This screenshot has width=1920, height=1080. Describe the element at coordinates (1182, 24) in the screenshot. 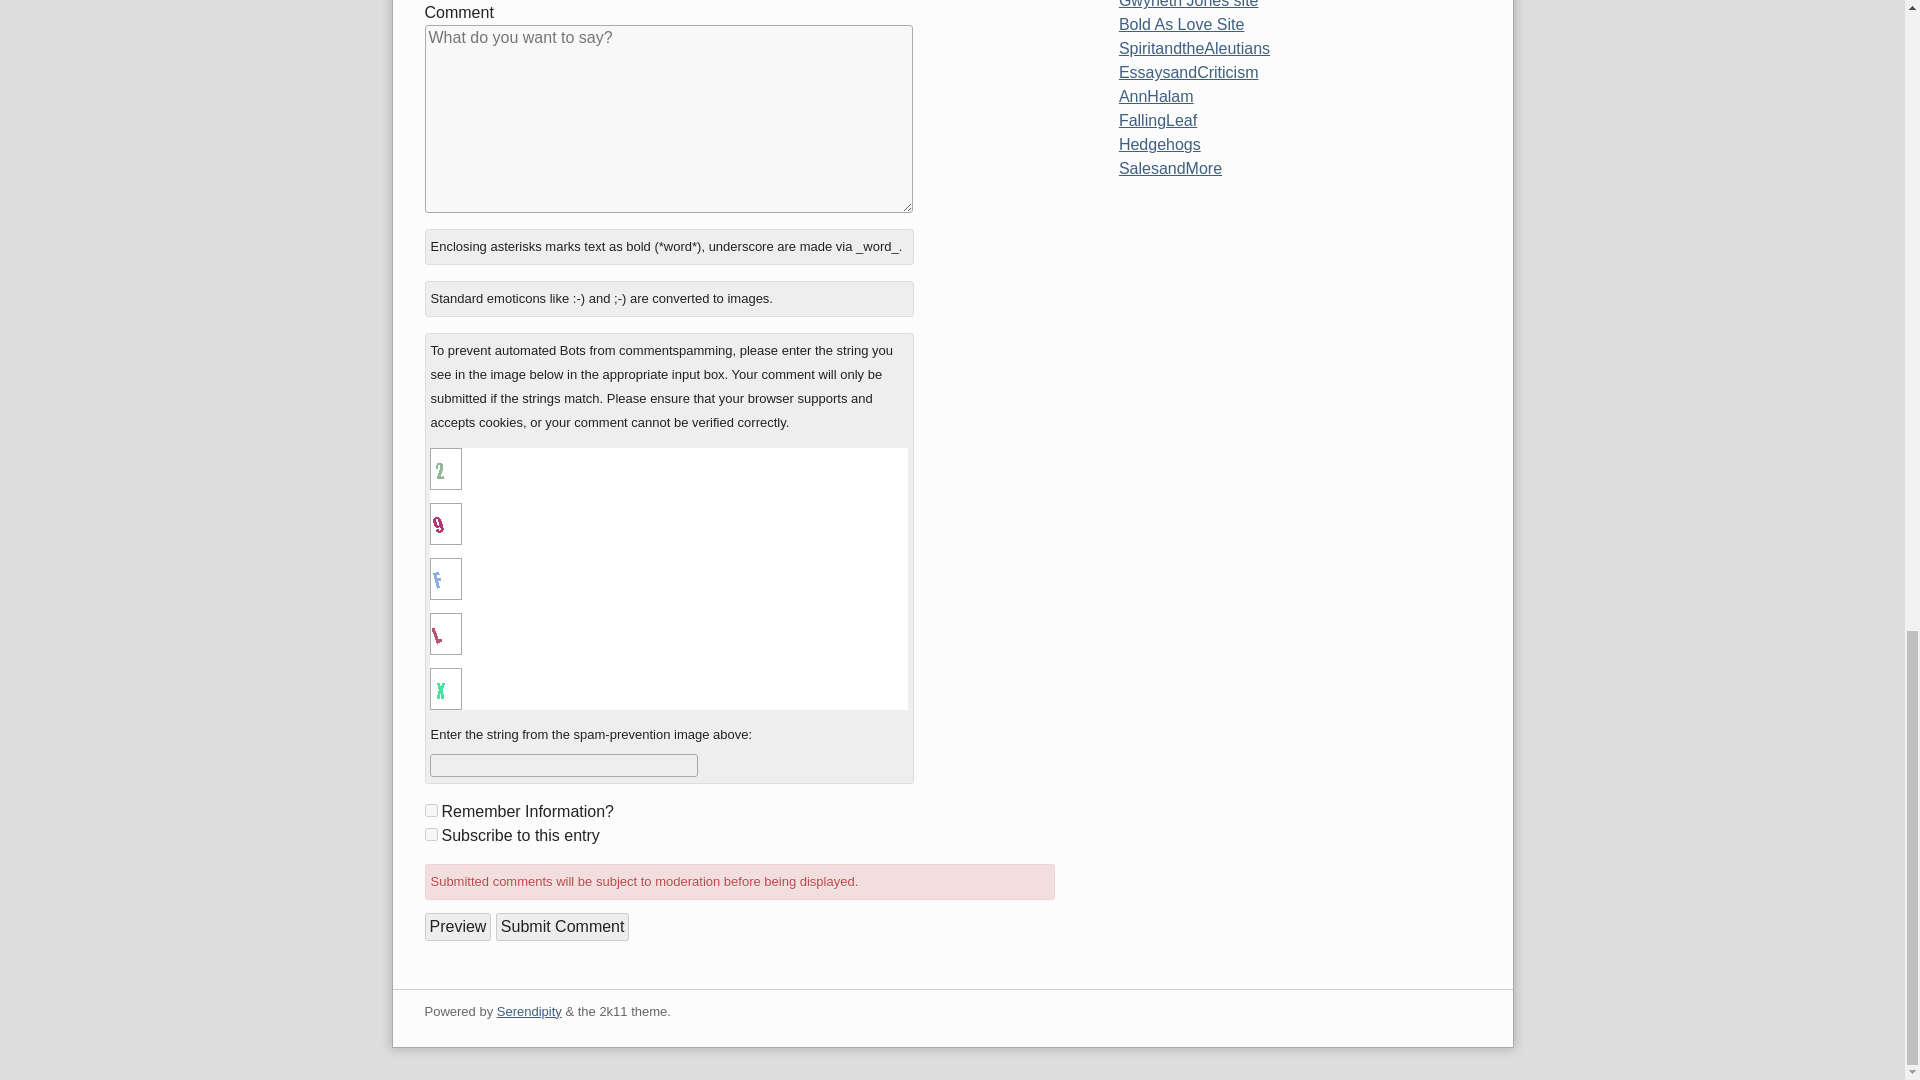

I see `Bold As Love Site` at that location.